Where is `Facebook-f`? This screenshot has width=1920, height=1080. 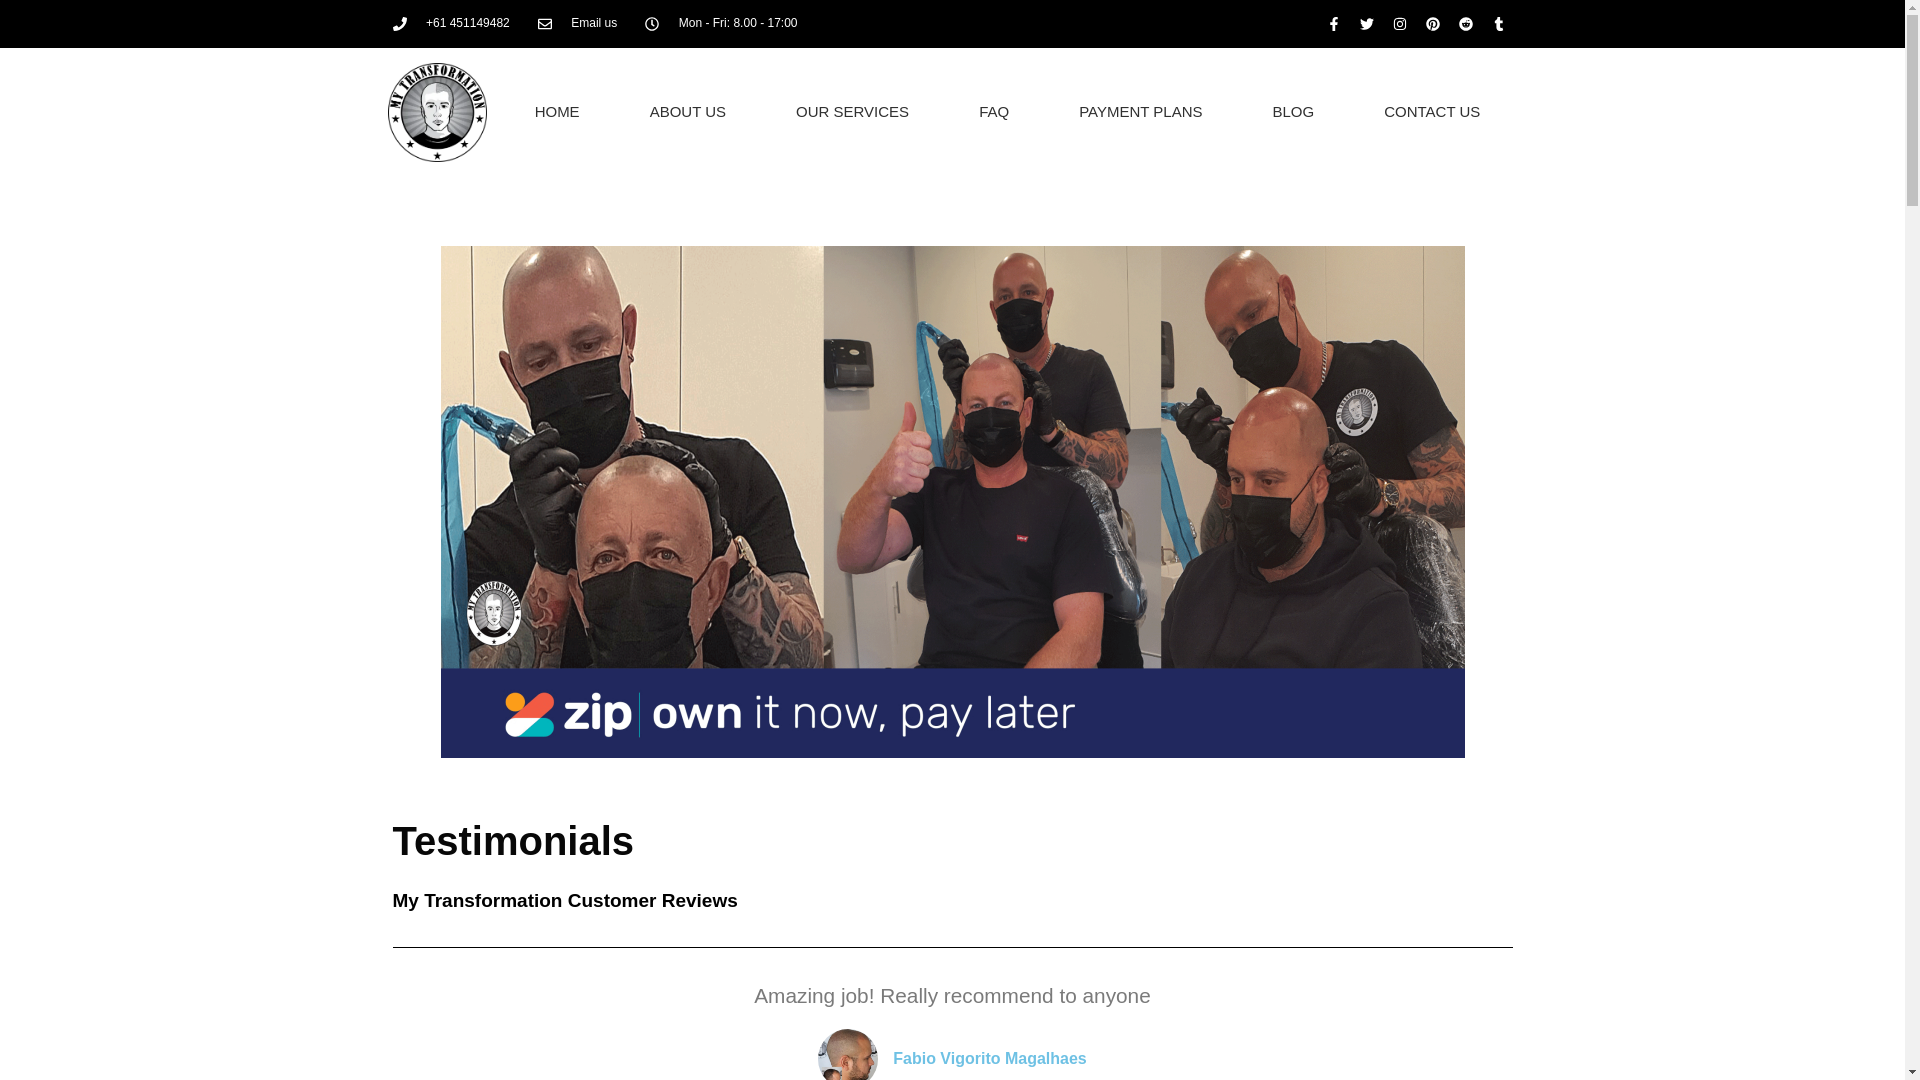 Facebook-f is located at coordinates (1334, 24).